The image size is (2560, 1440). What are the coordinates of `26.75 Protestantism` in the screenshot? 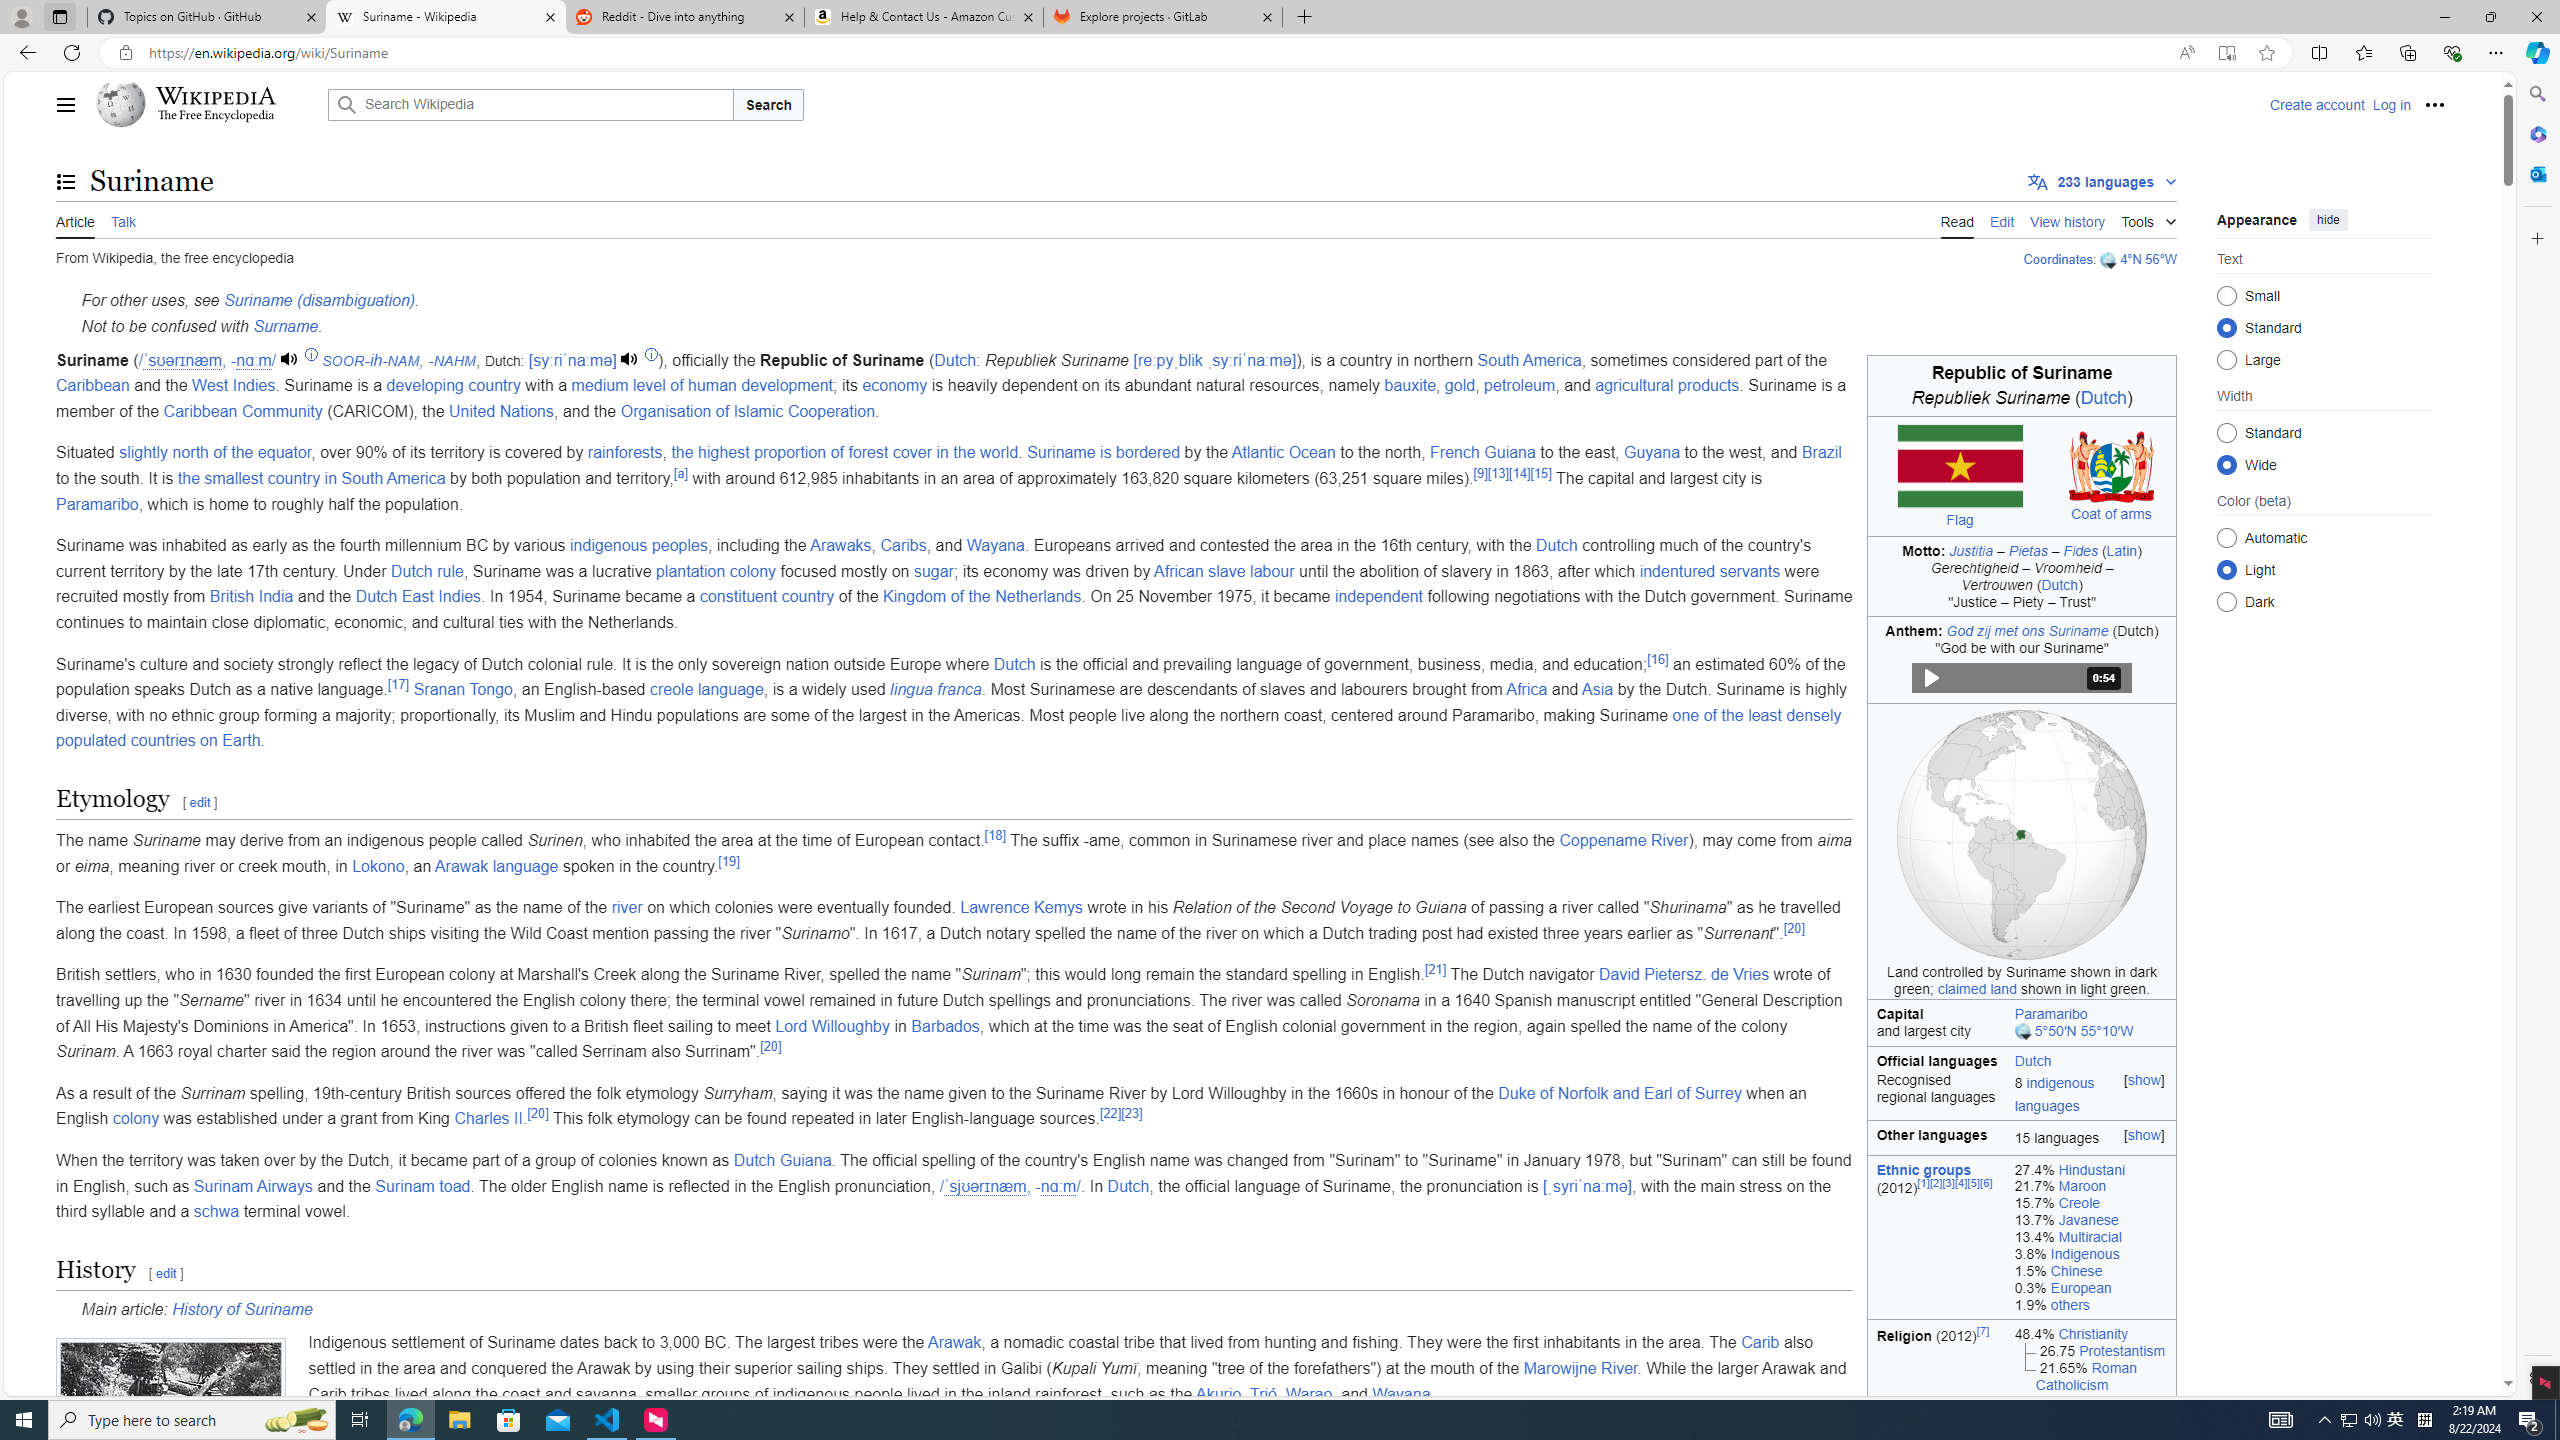 It's located at (2091, 1350).